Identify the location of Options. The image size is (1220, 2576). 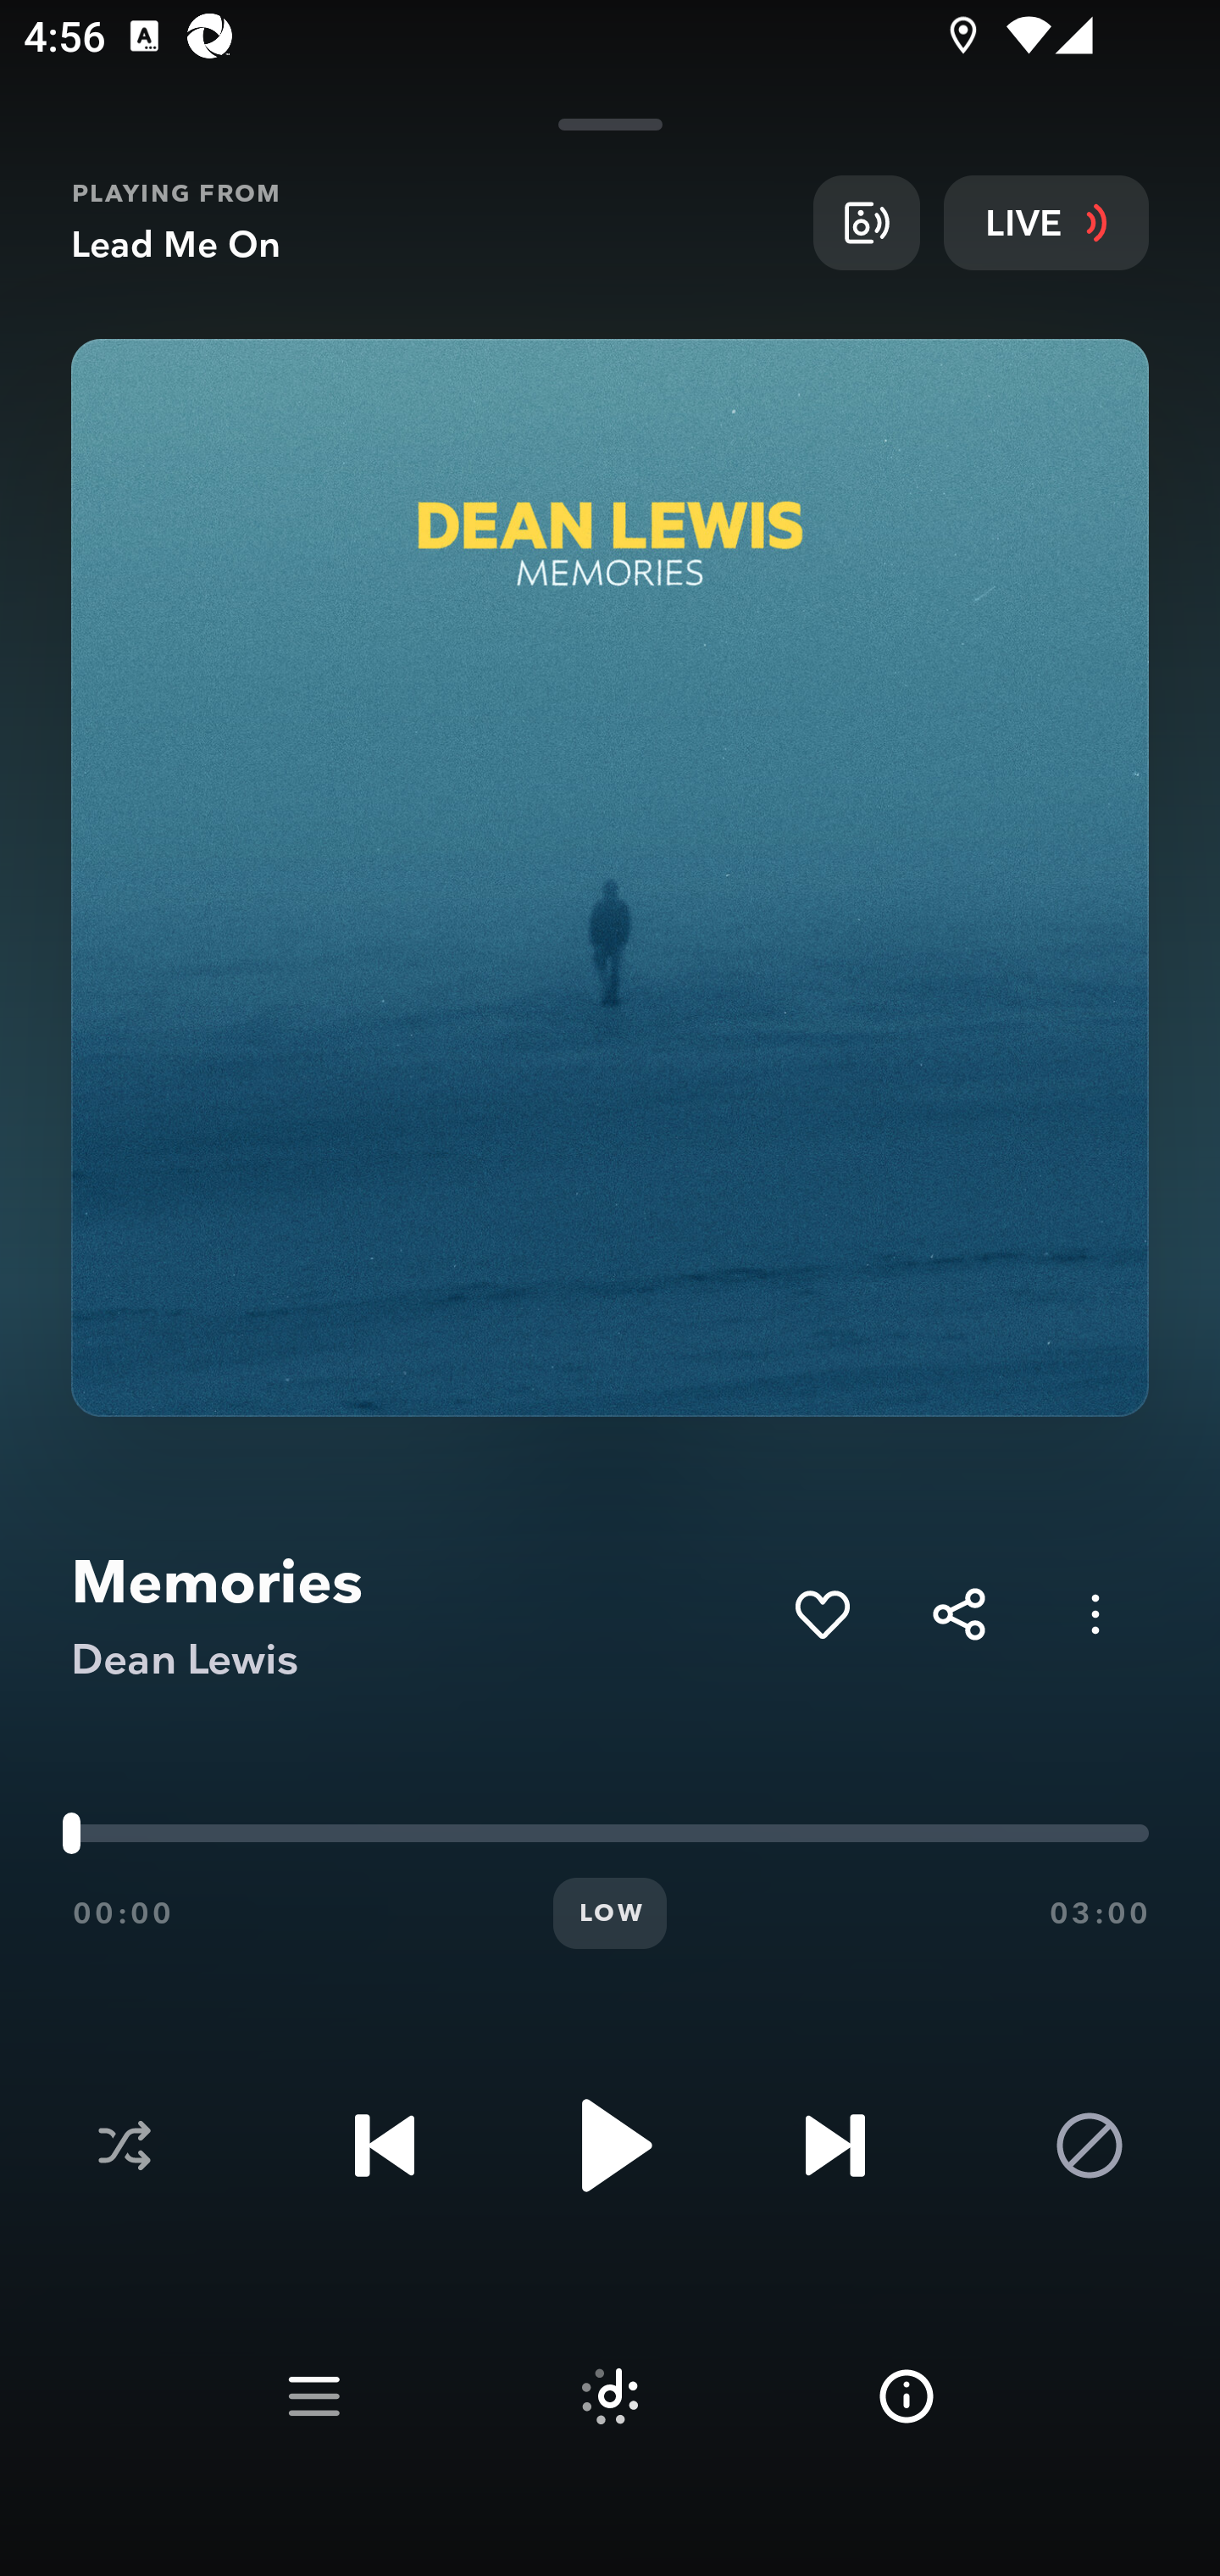
(1095, 1613).